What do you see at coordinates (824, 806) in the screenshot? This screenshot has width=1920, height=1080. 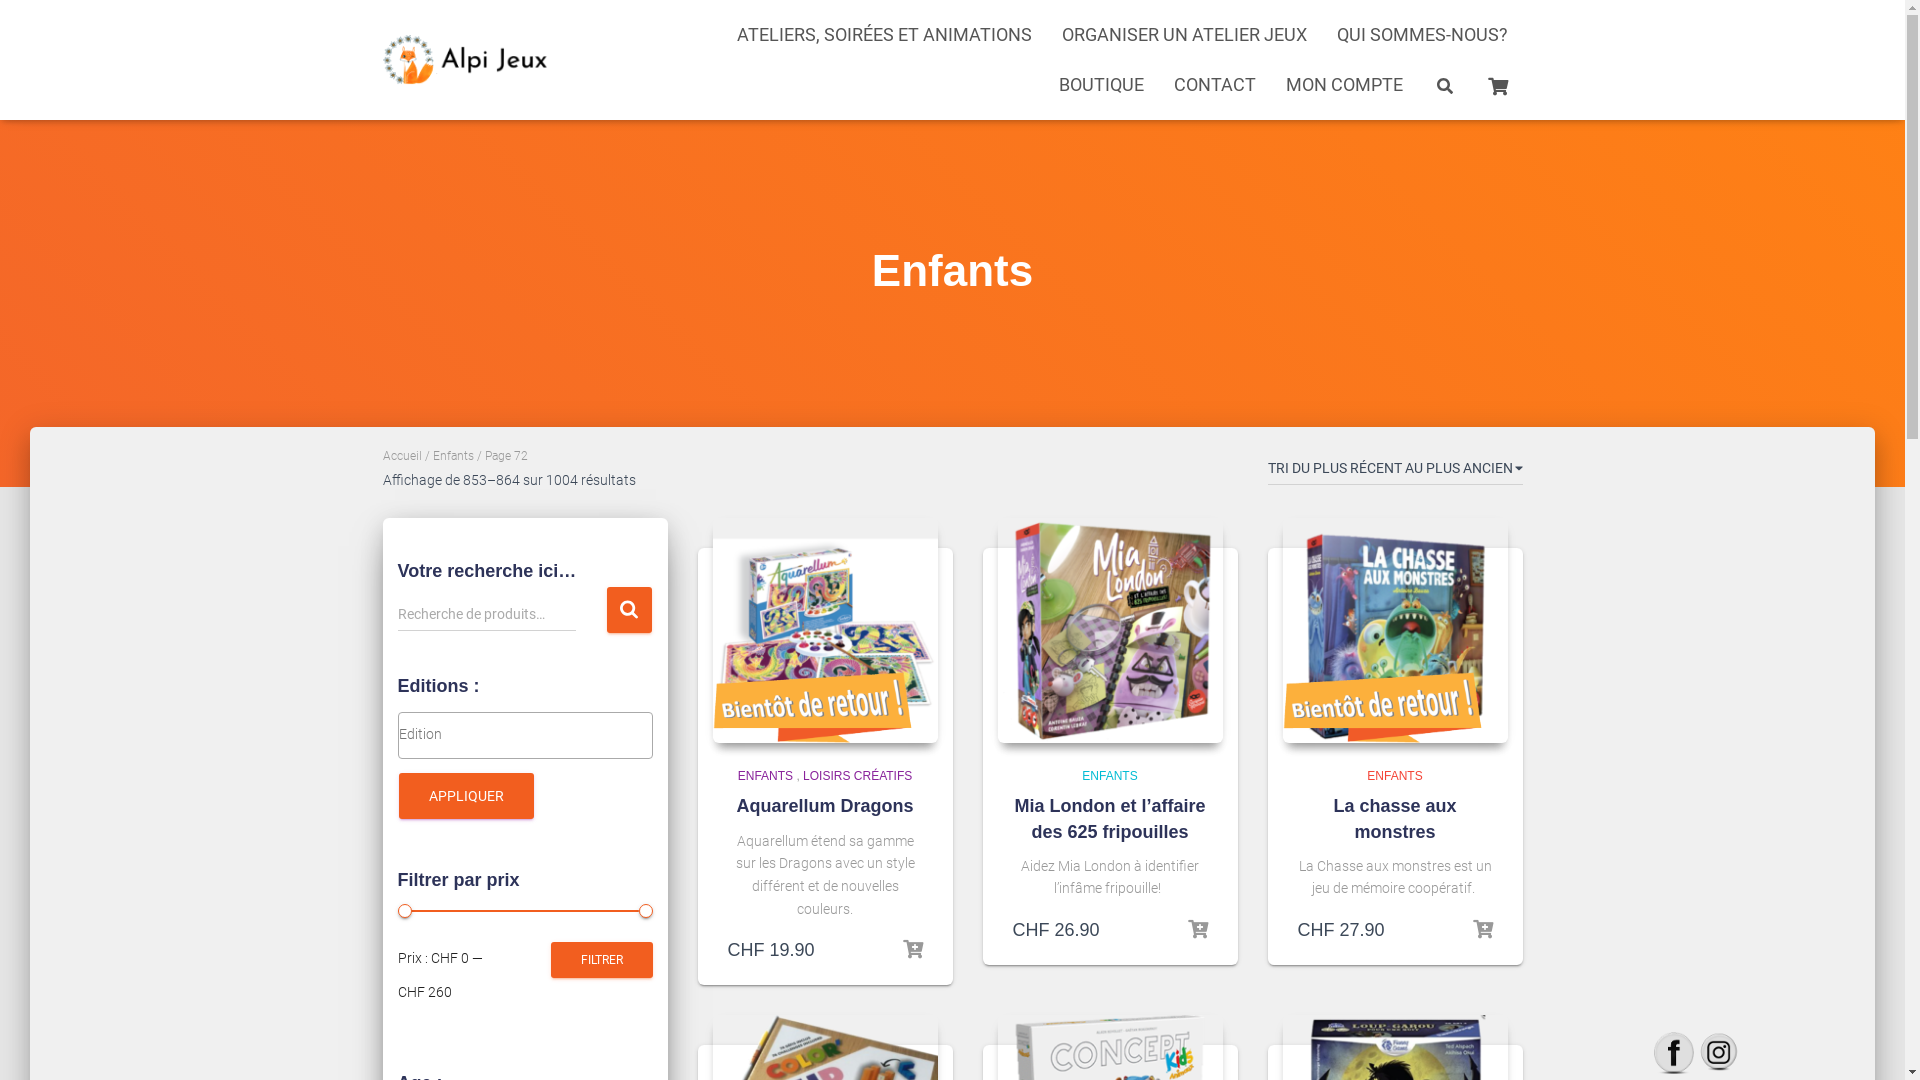 I see `Aquarellum Dragons` at bounding box center [824, 806].